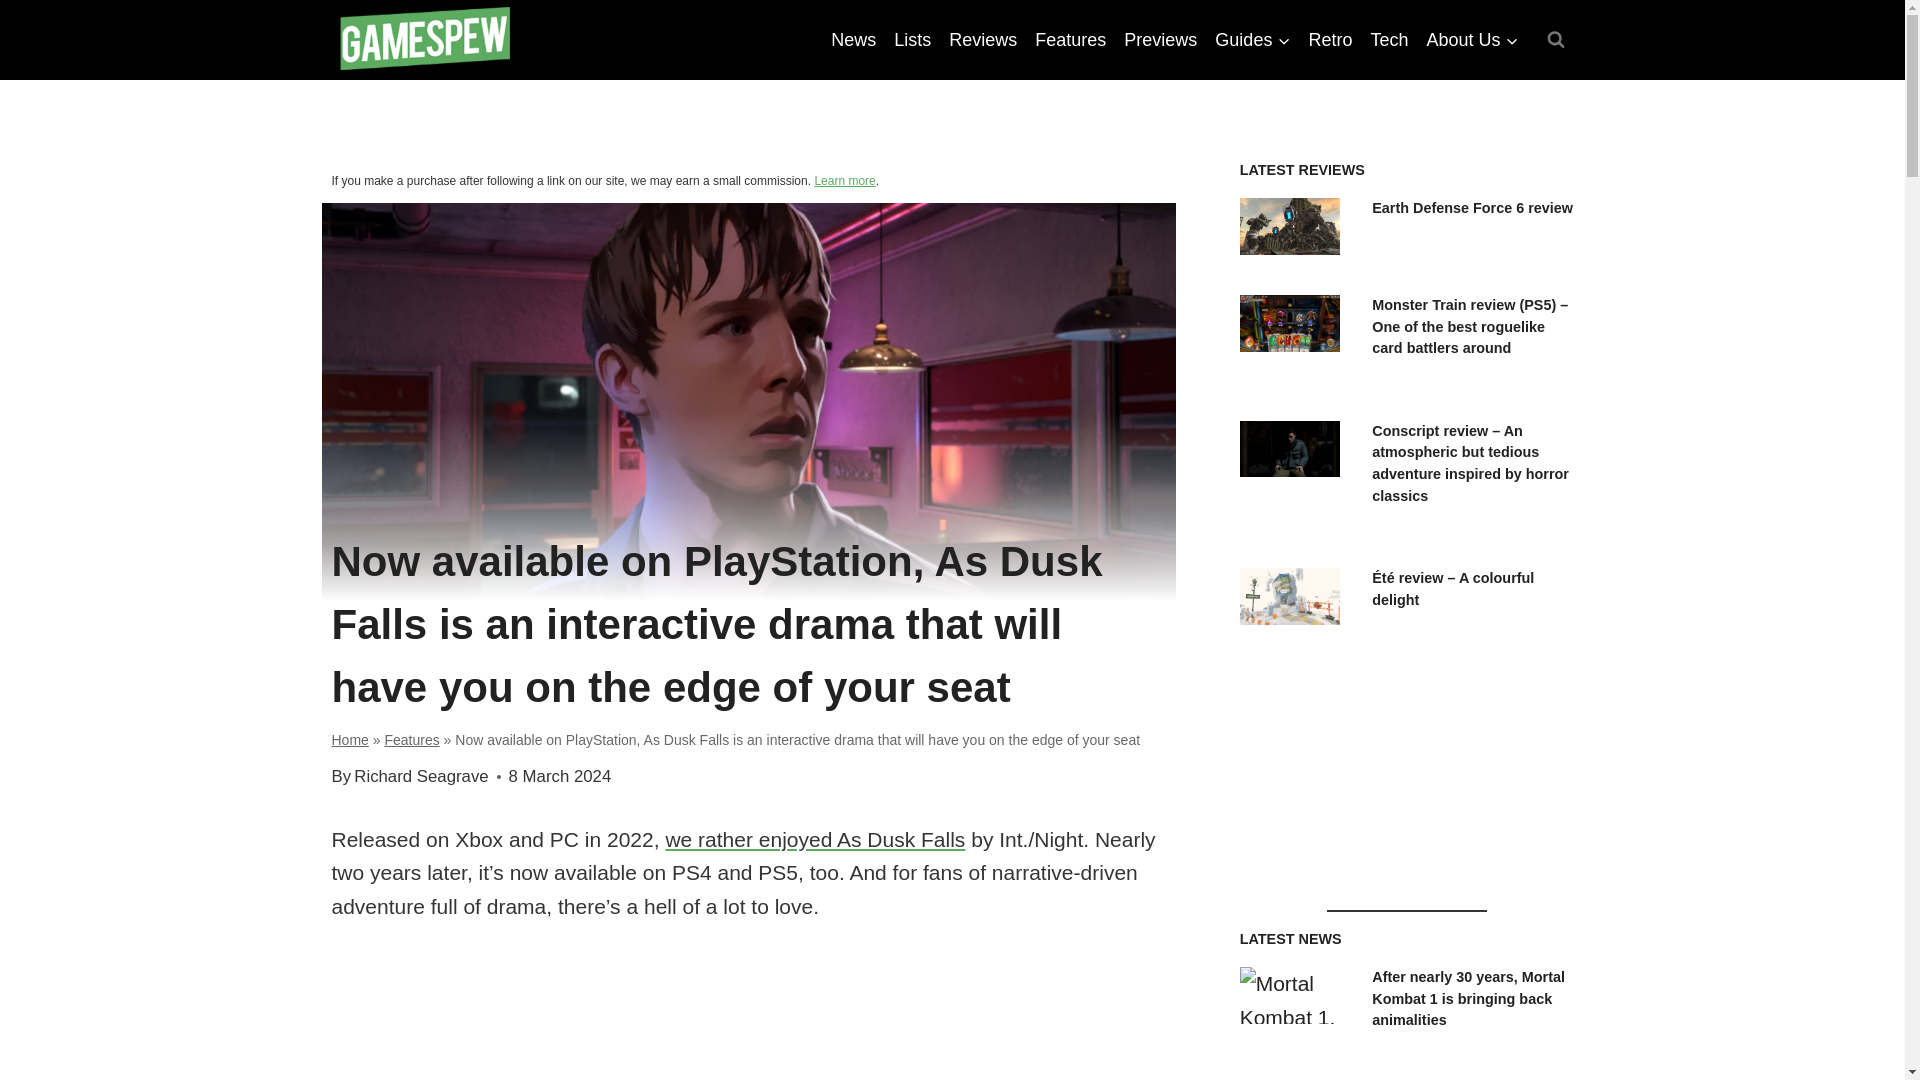 The width and height of the screenshot is (1920, 1080). What do you see at coordinates (853, 40) in the screenshot?
I see `News` at bounding box center [853, 40].